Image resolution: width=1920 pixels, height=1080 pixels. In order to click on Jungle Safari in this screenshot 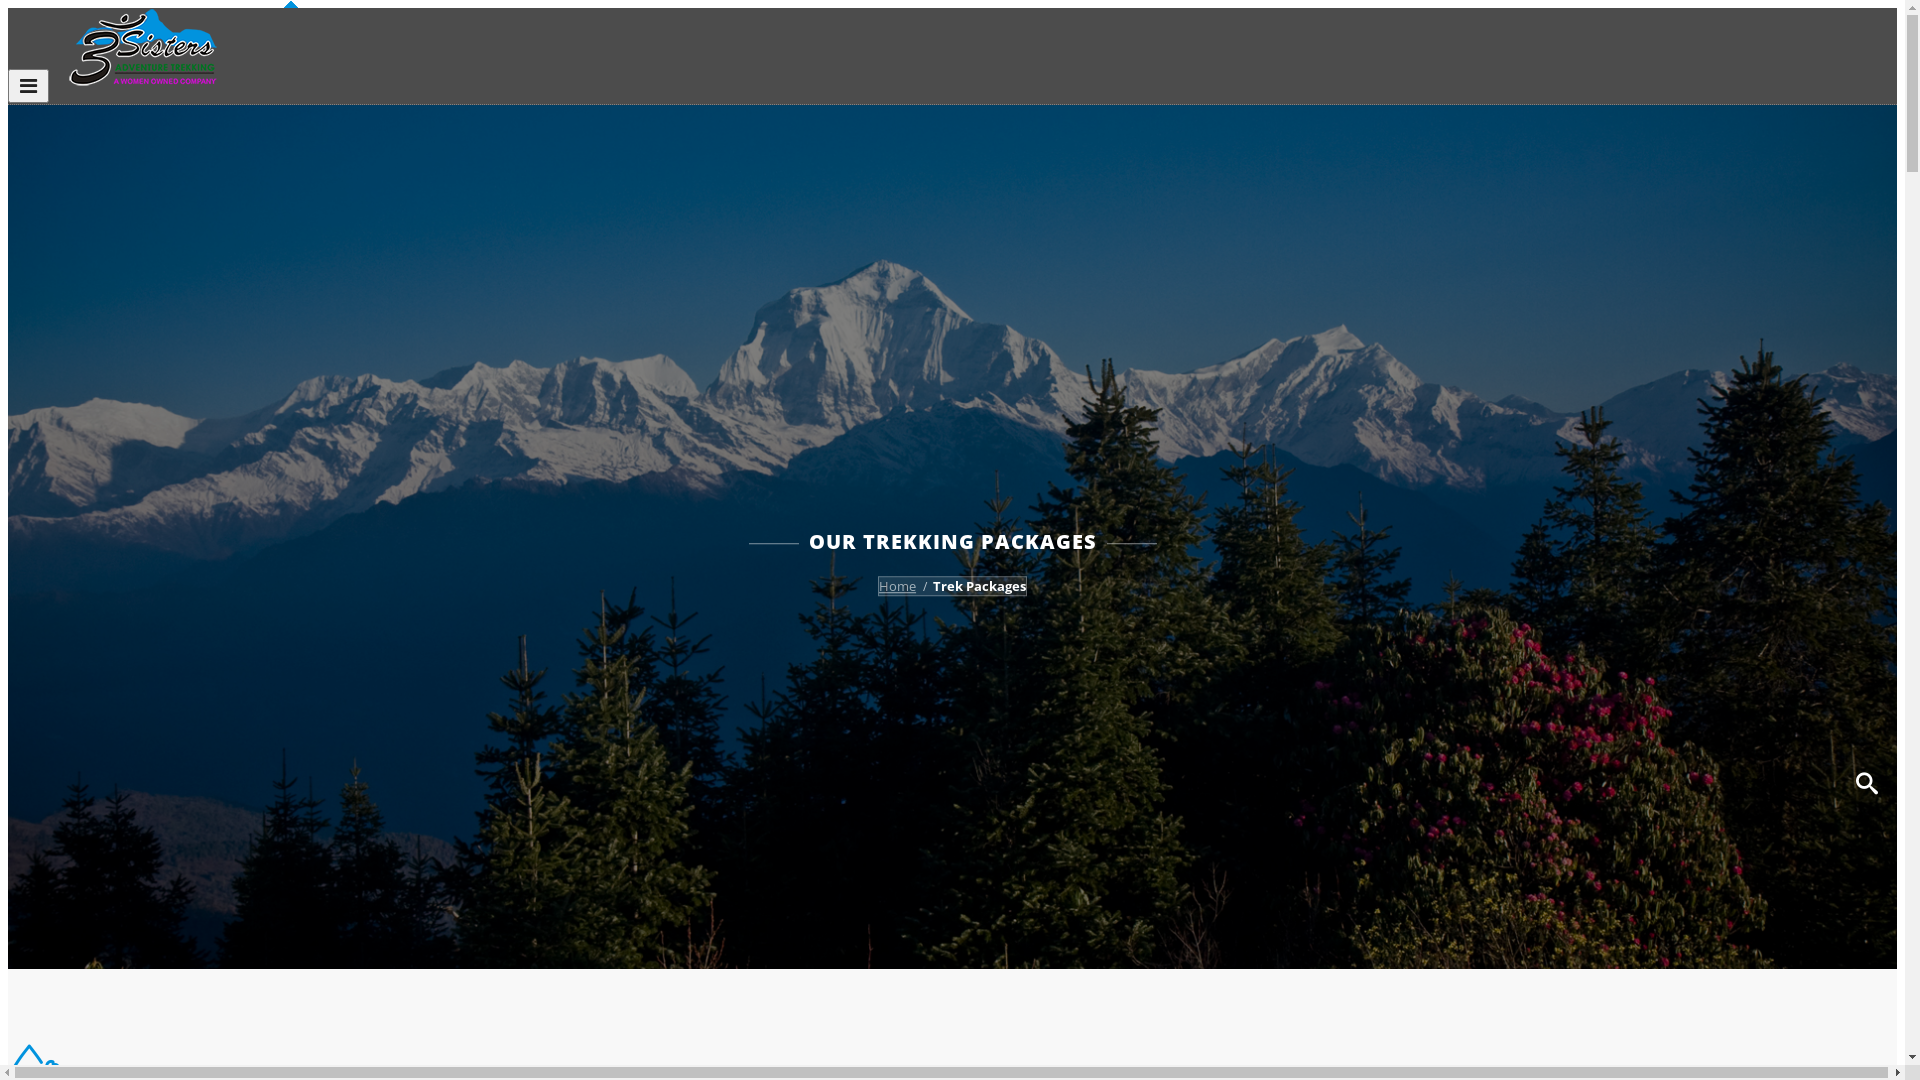, I will do `click(1730, 508)`.